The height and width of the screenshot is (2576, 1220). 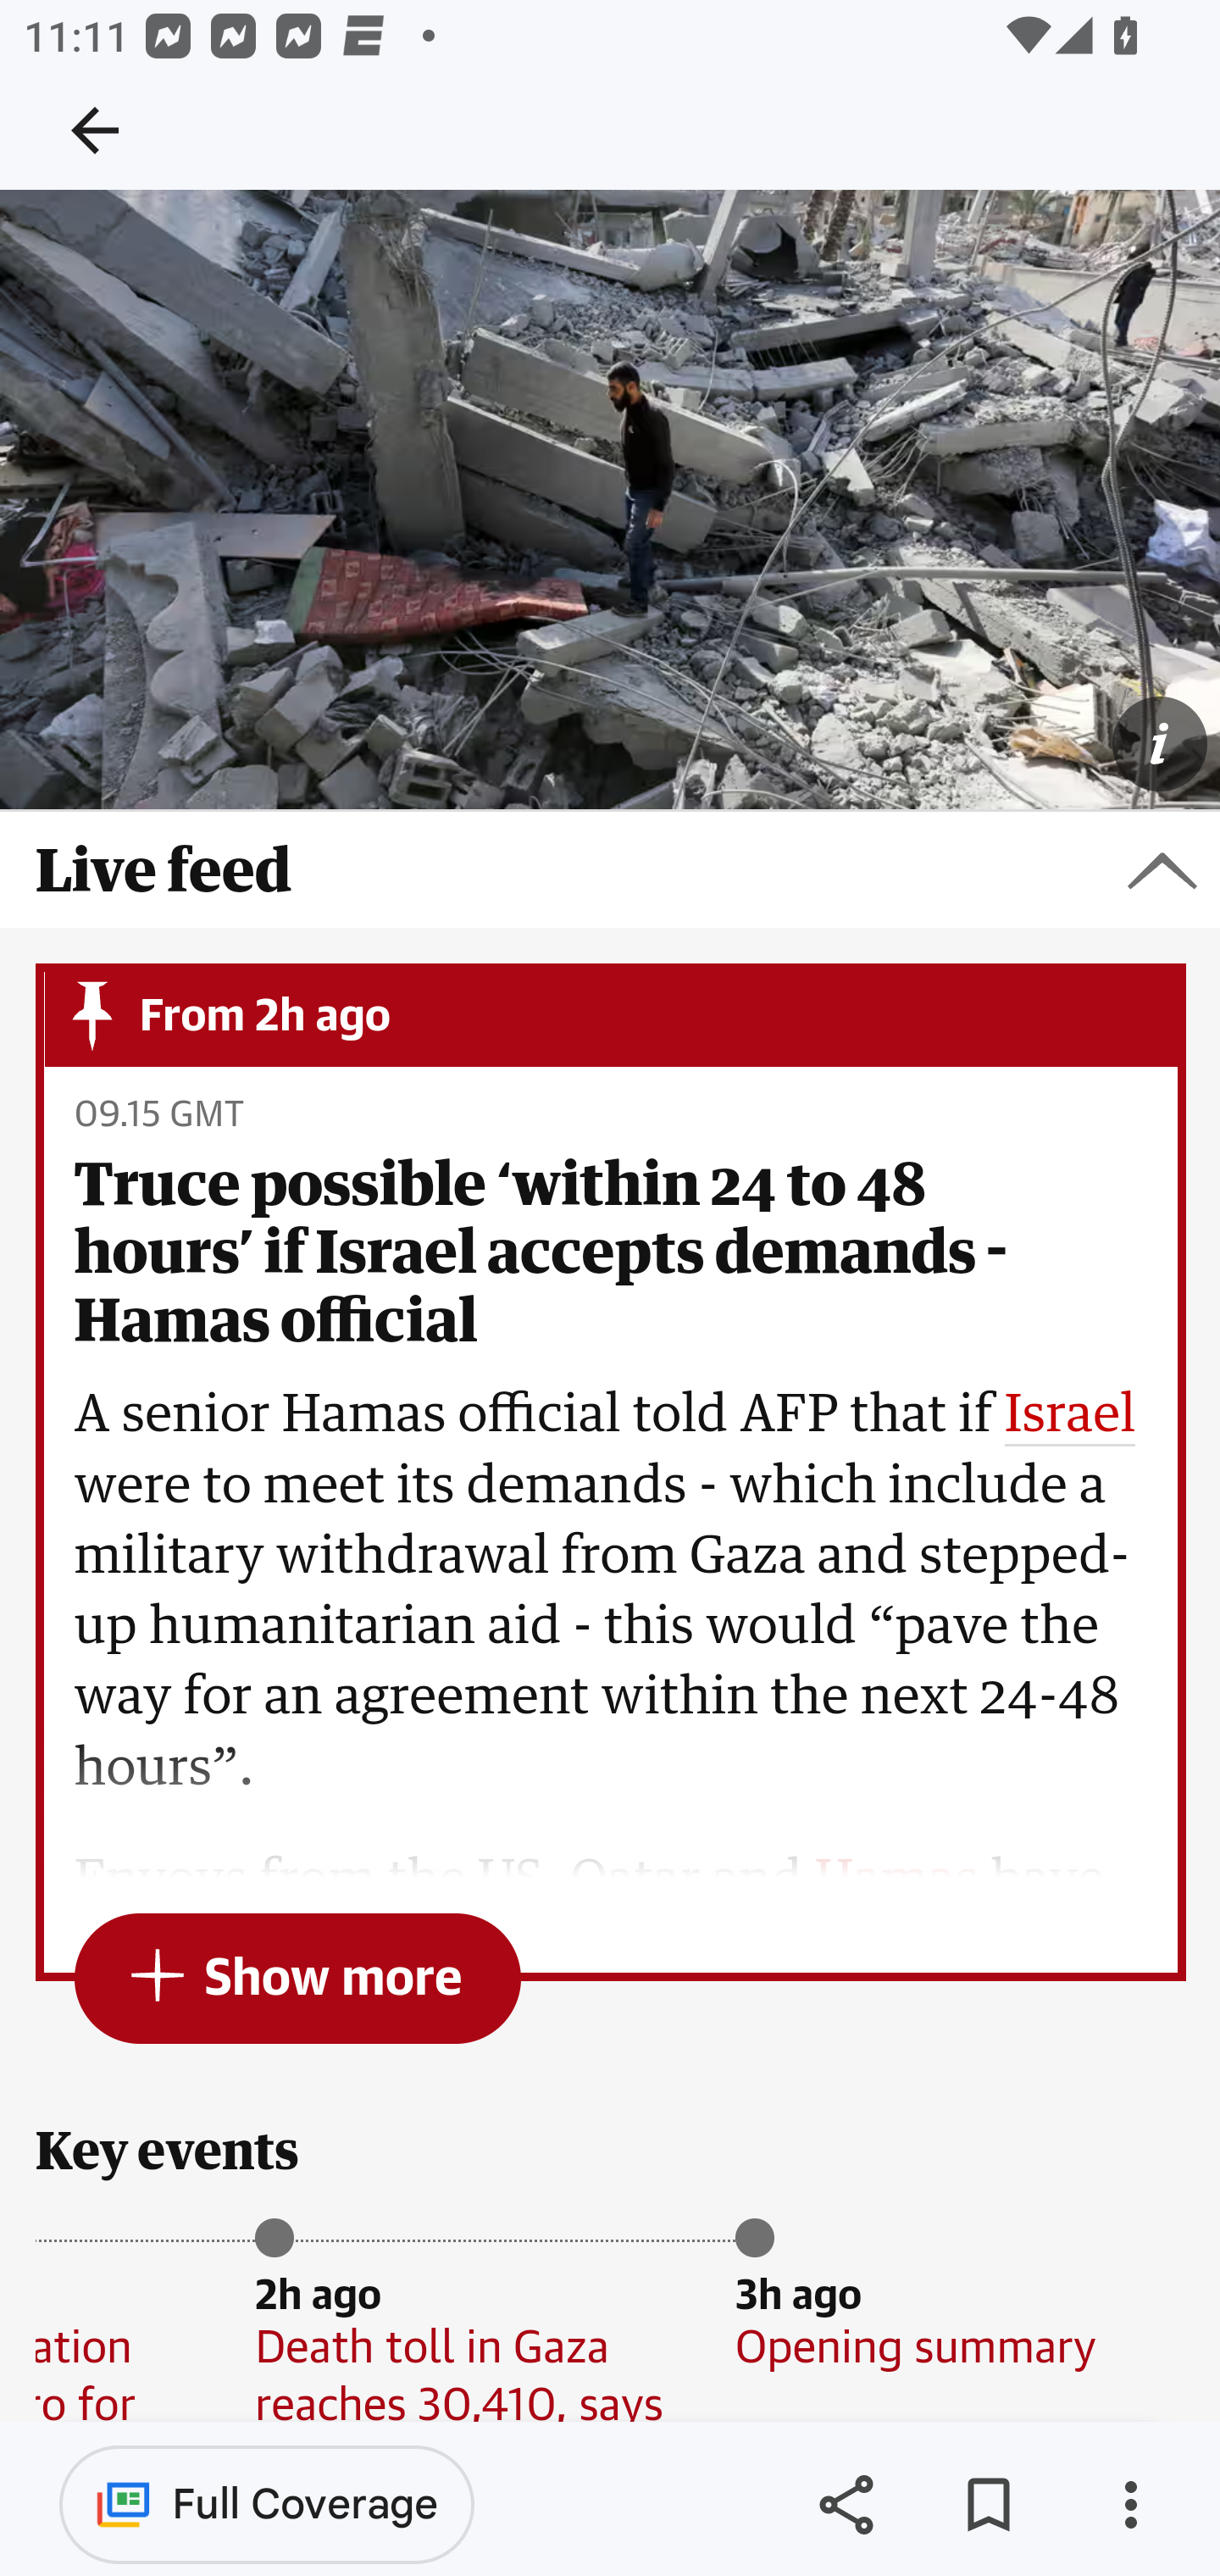 What do you see at coordinates (610, 870) in the screenshot?
I see `Live feed` at bounding box center [610, 870].